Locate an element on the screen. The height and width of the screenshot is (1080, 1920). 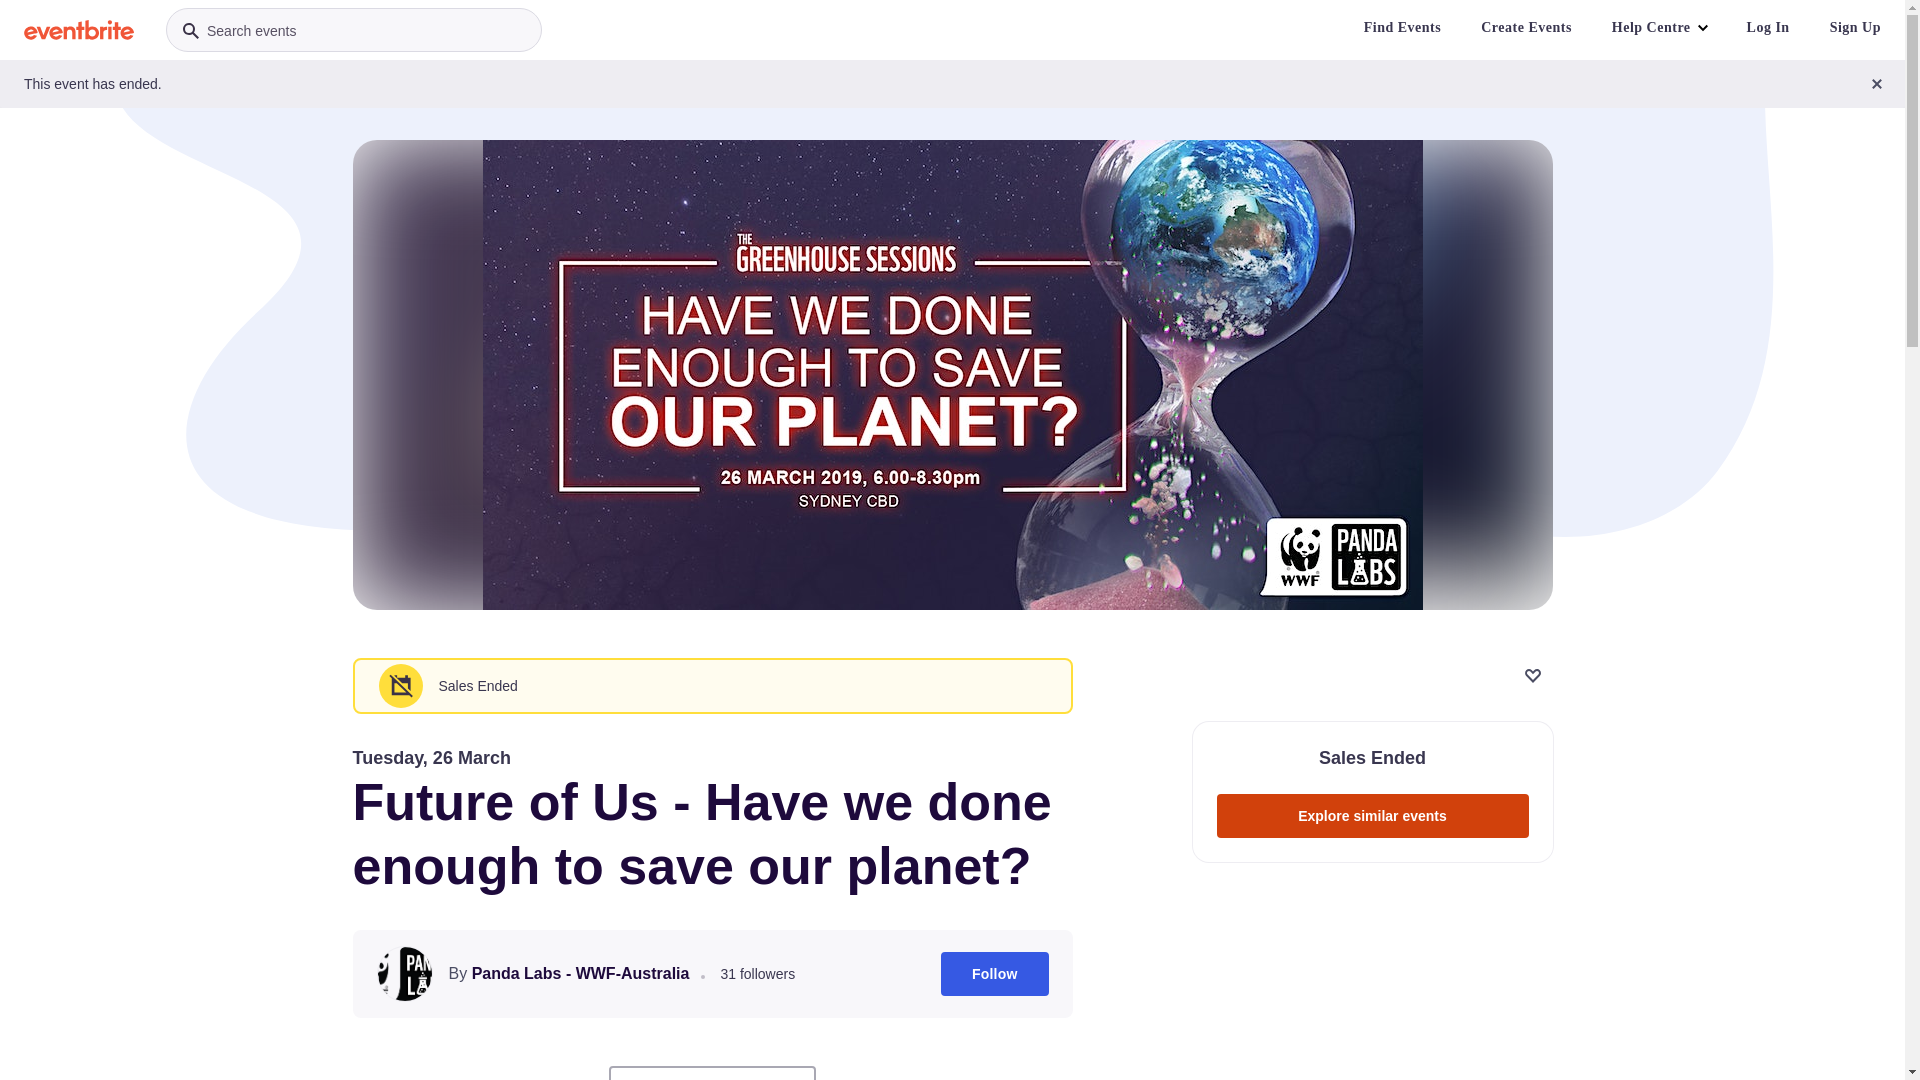
Log In is located at coordinates (1768, 28).